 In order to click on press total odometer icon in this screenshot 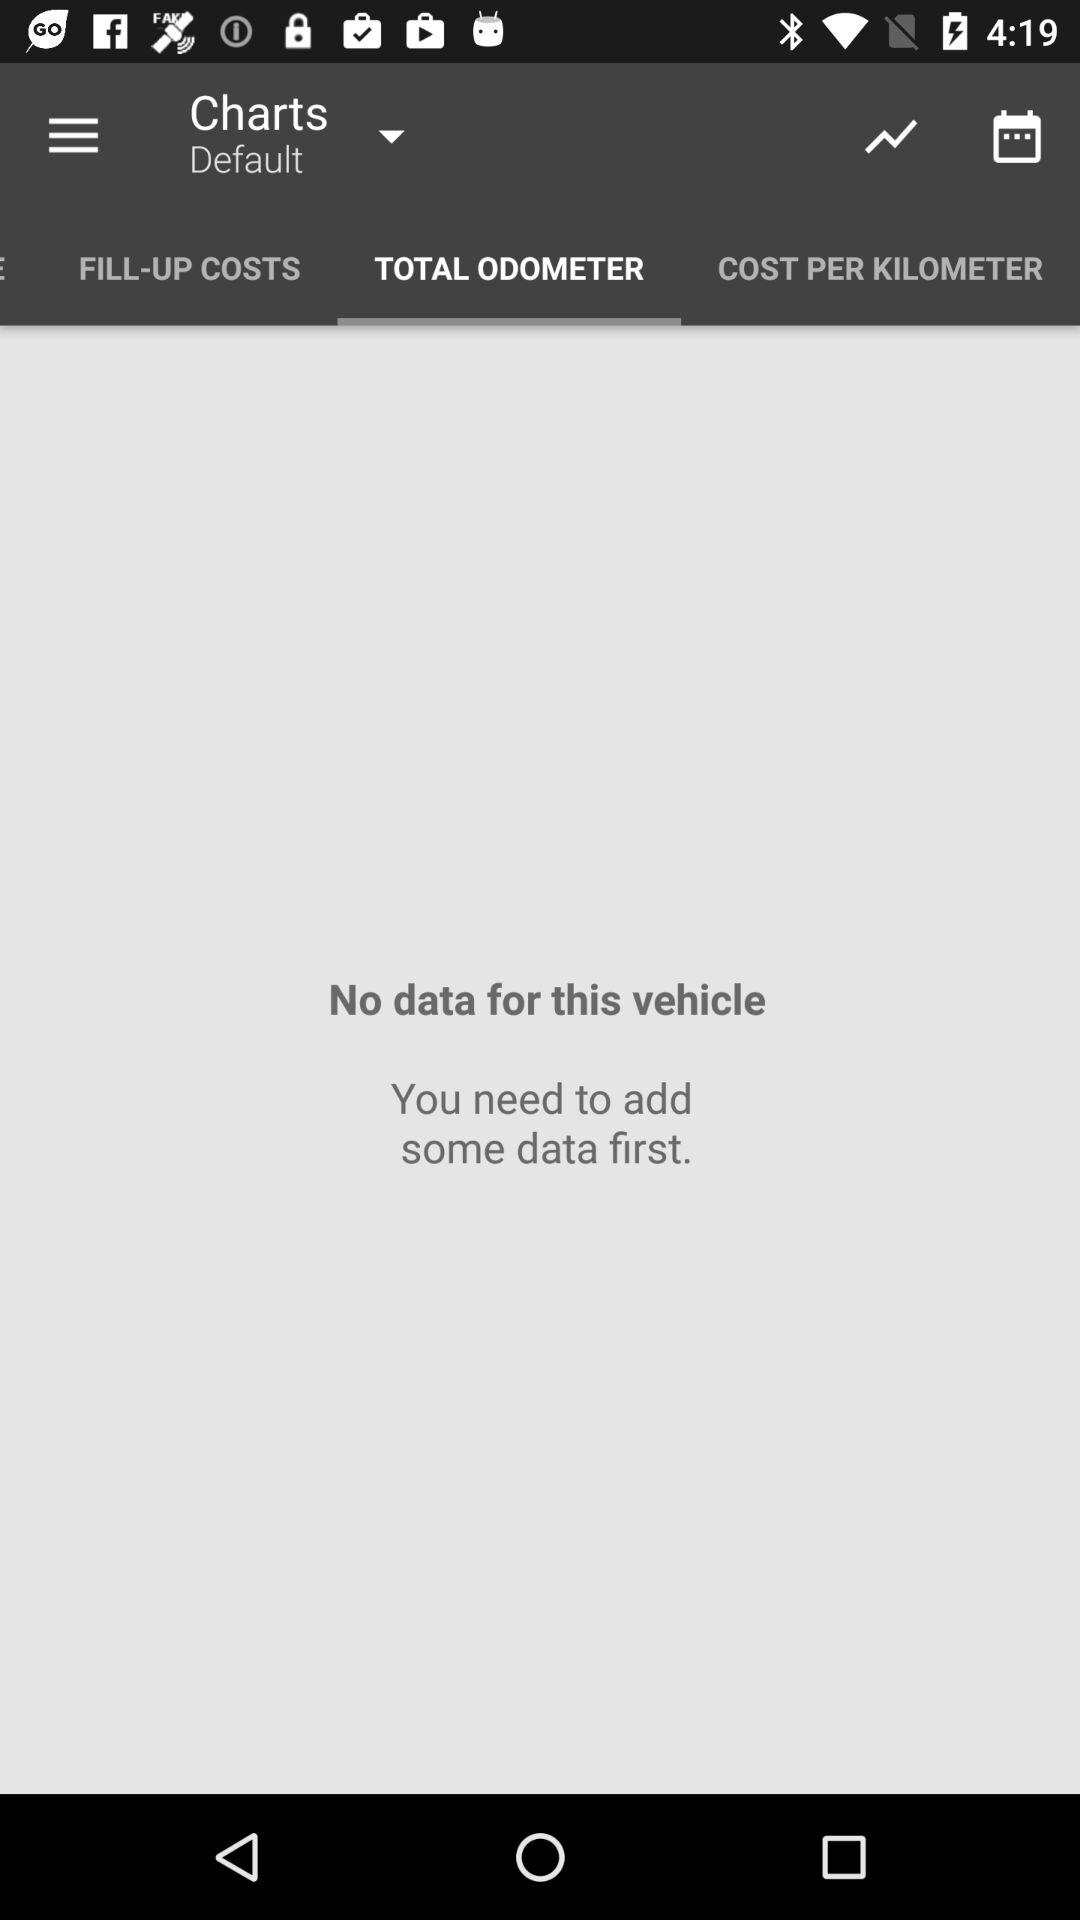, I will do `click(509, 268)`.